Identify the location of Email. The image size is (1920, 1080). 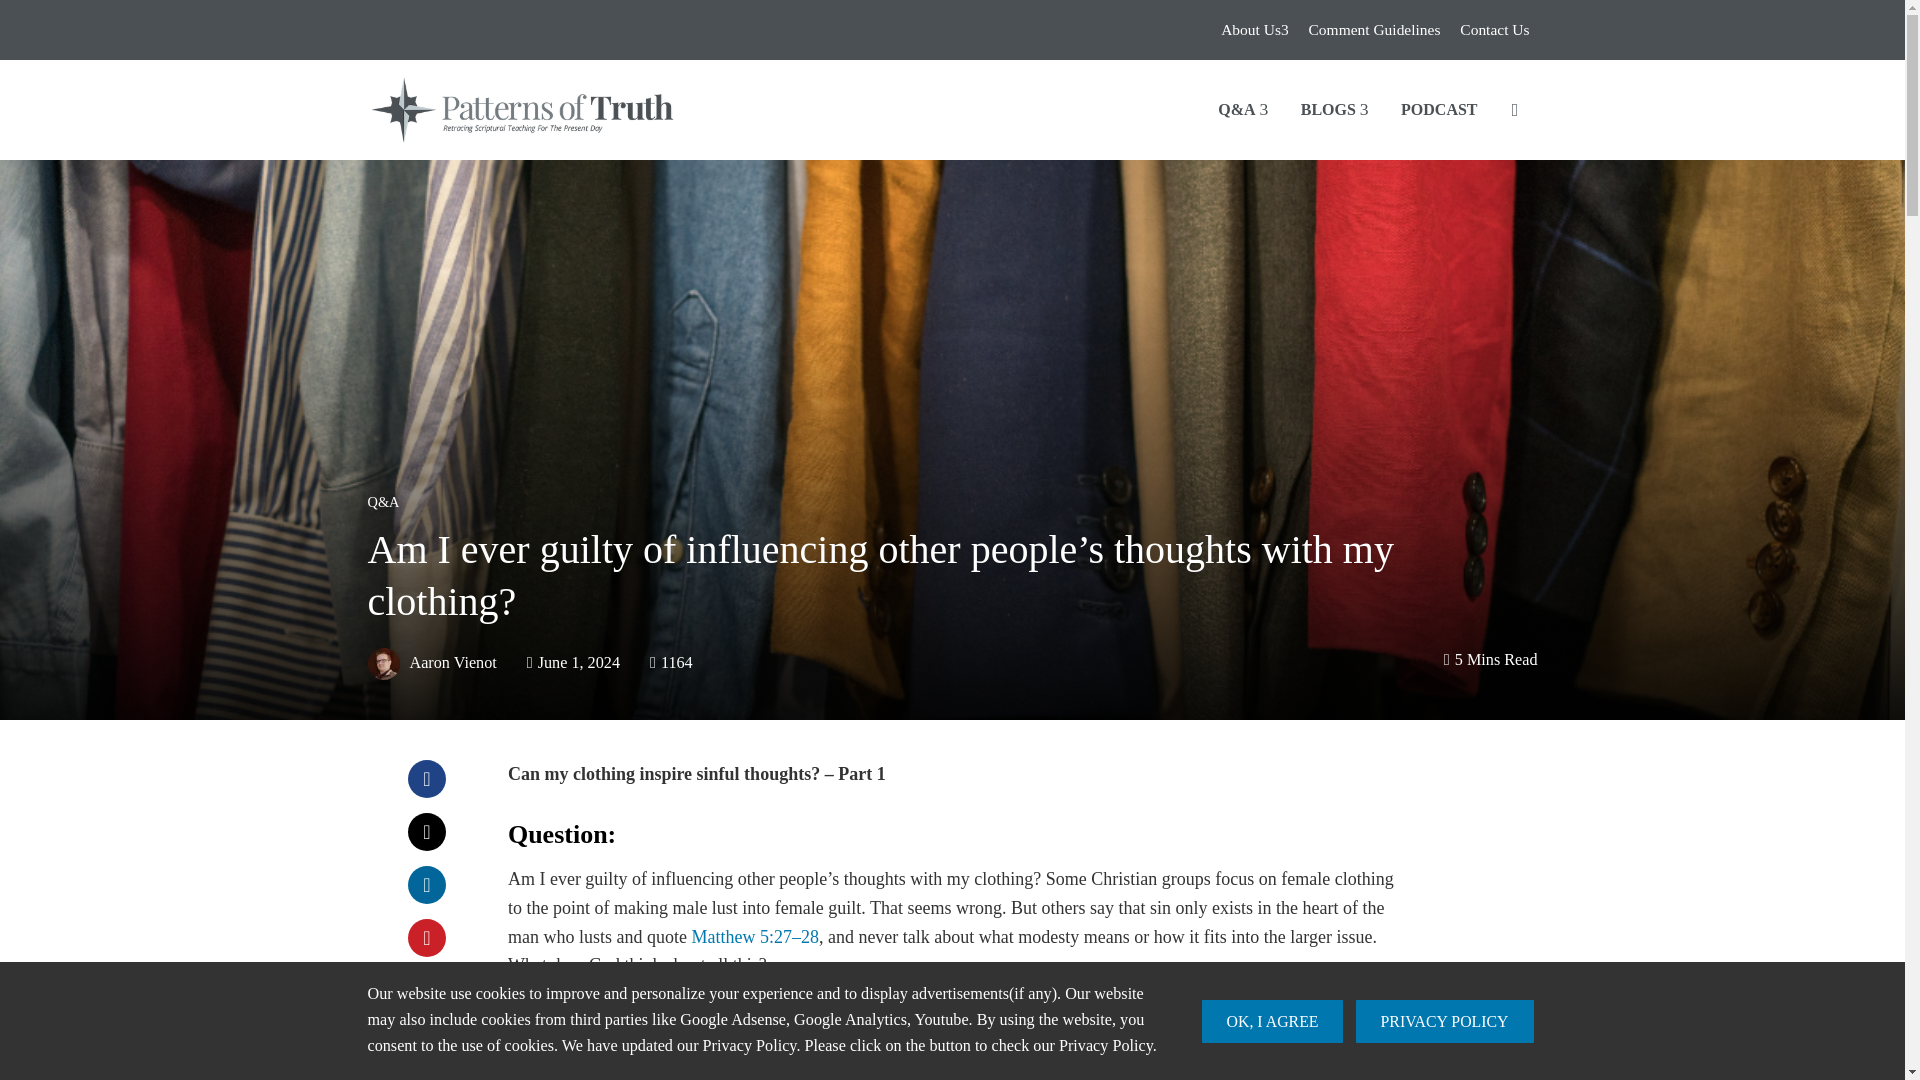
(426, 1043).